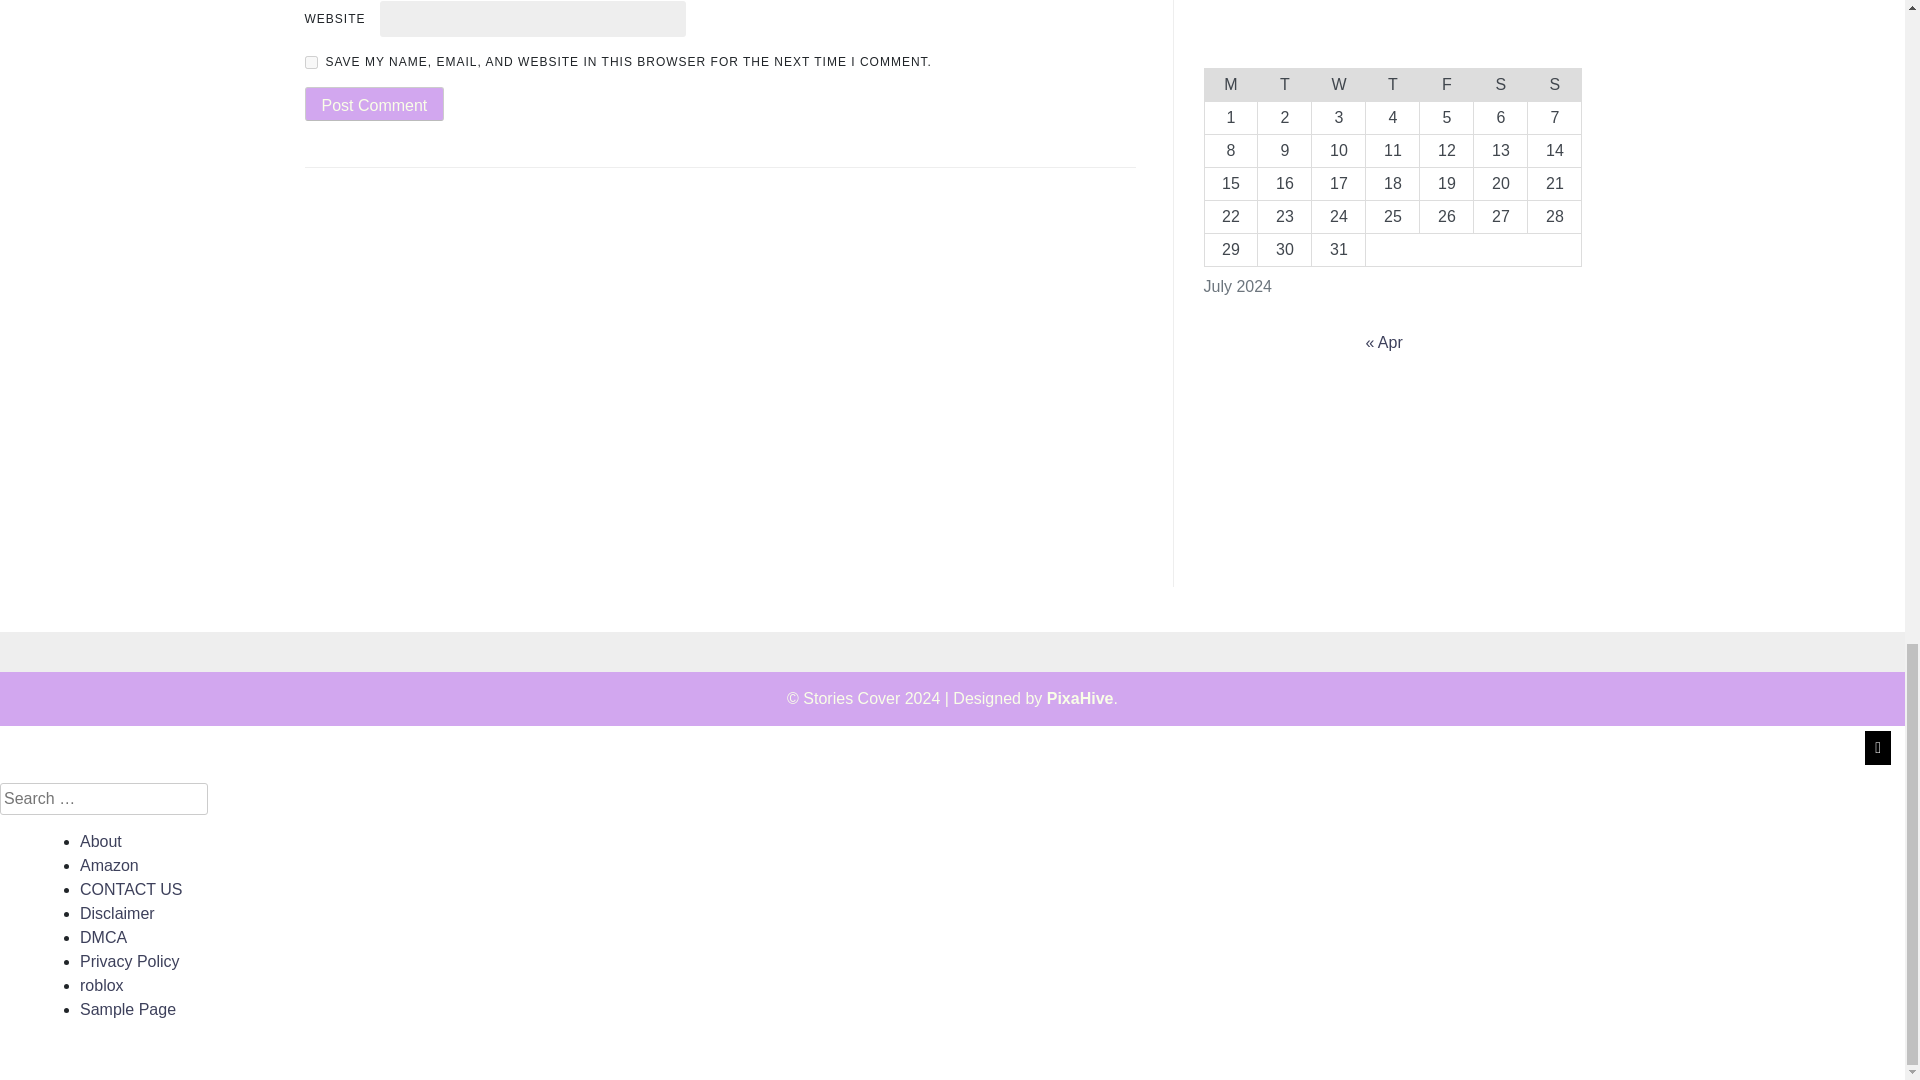  I want to click on Friday, so click(1447, 84).